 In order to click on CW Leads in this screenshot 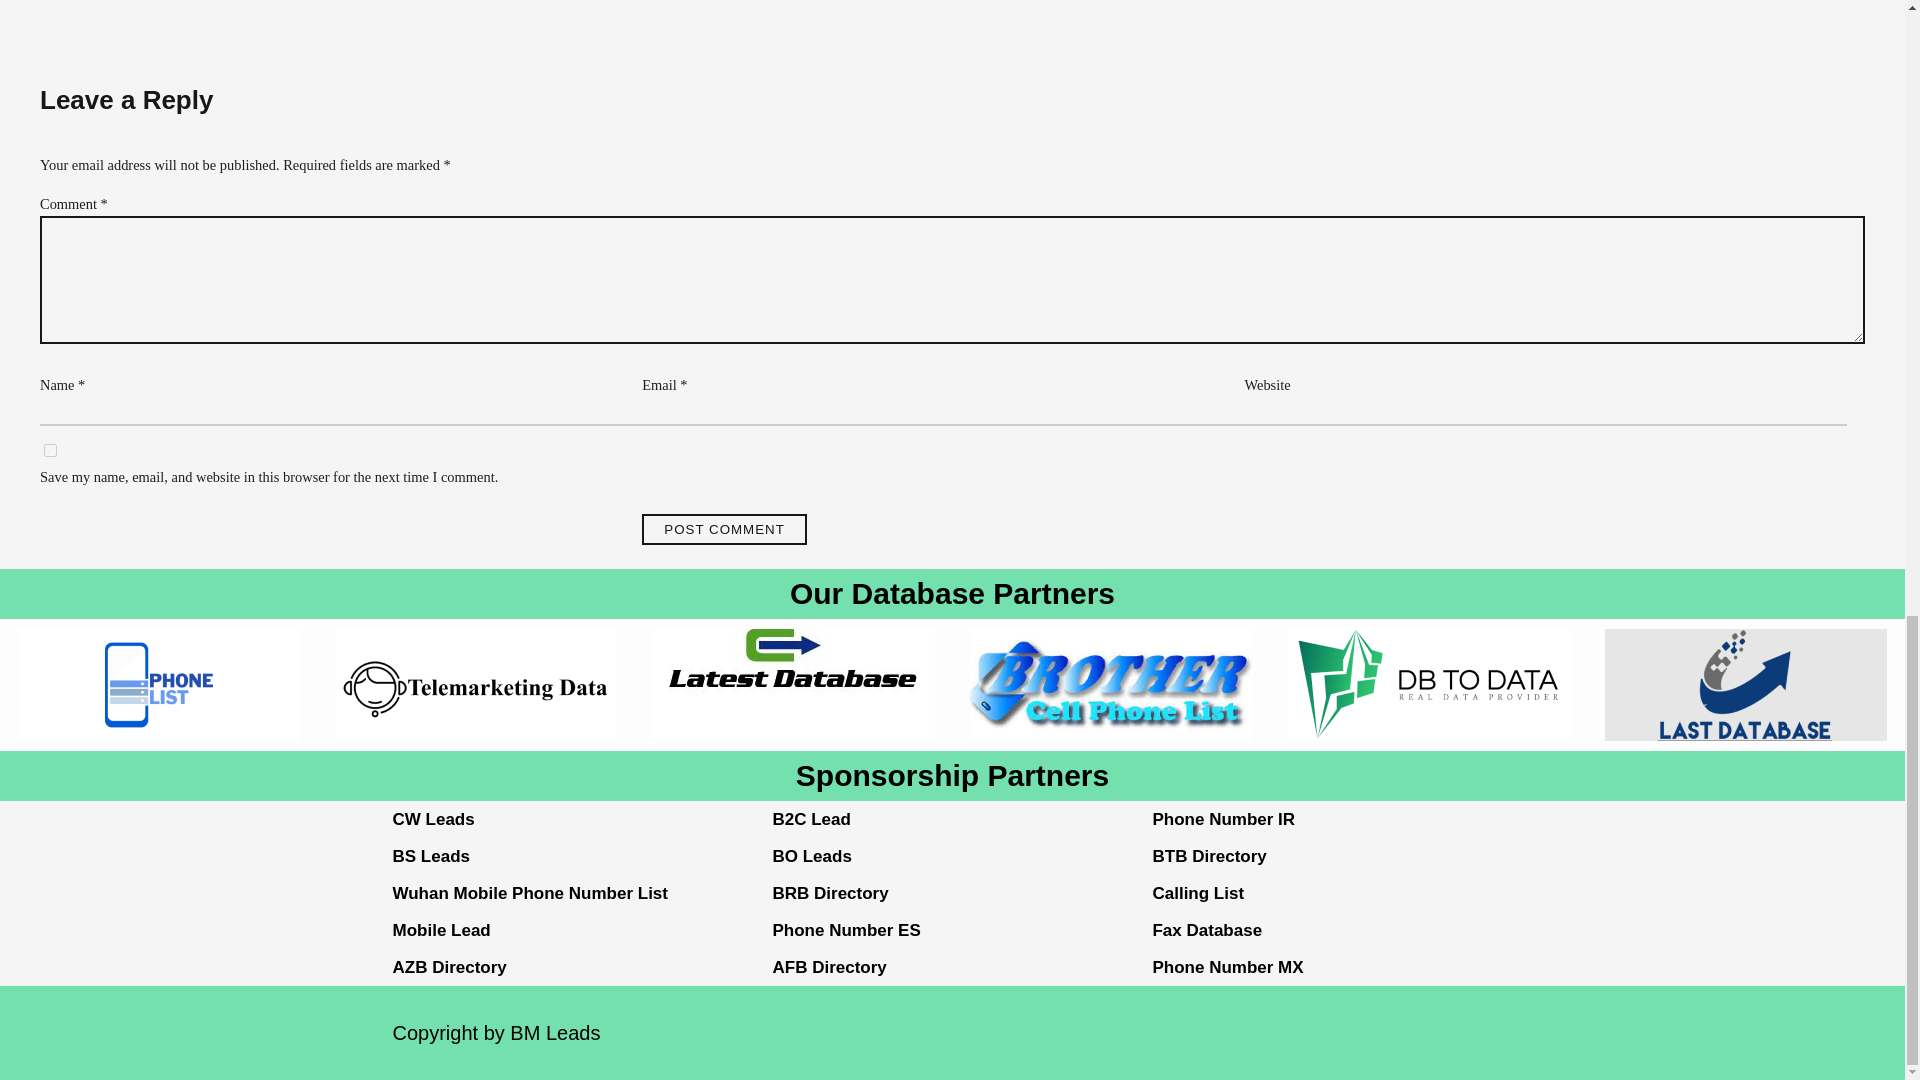, I will do `click(432, 820)`.